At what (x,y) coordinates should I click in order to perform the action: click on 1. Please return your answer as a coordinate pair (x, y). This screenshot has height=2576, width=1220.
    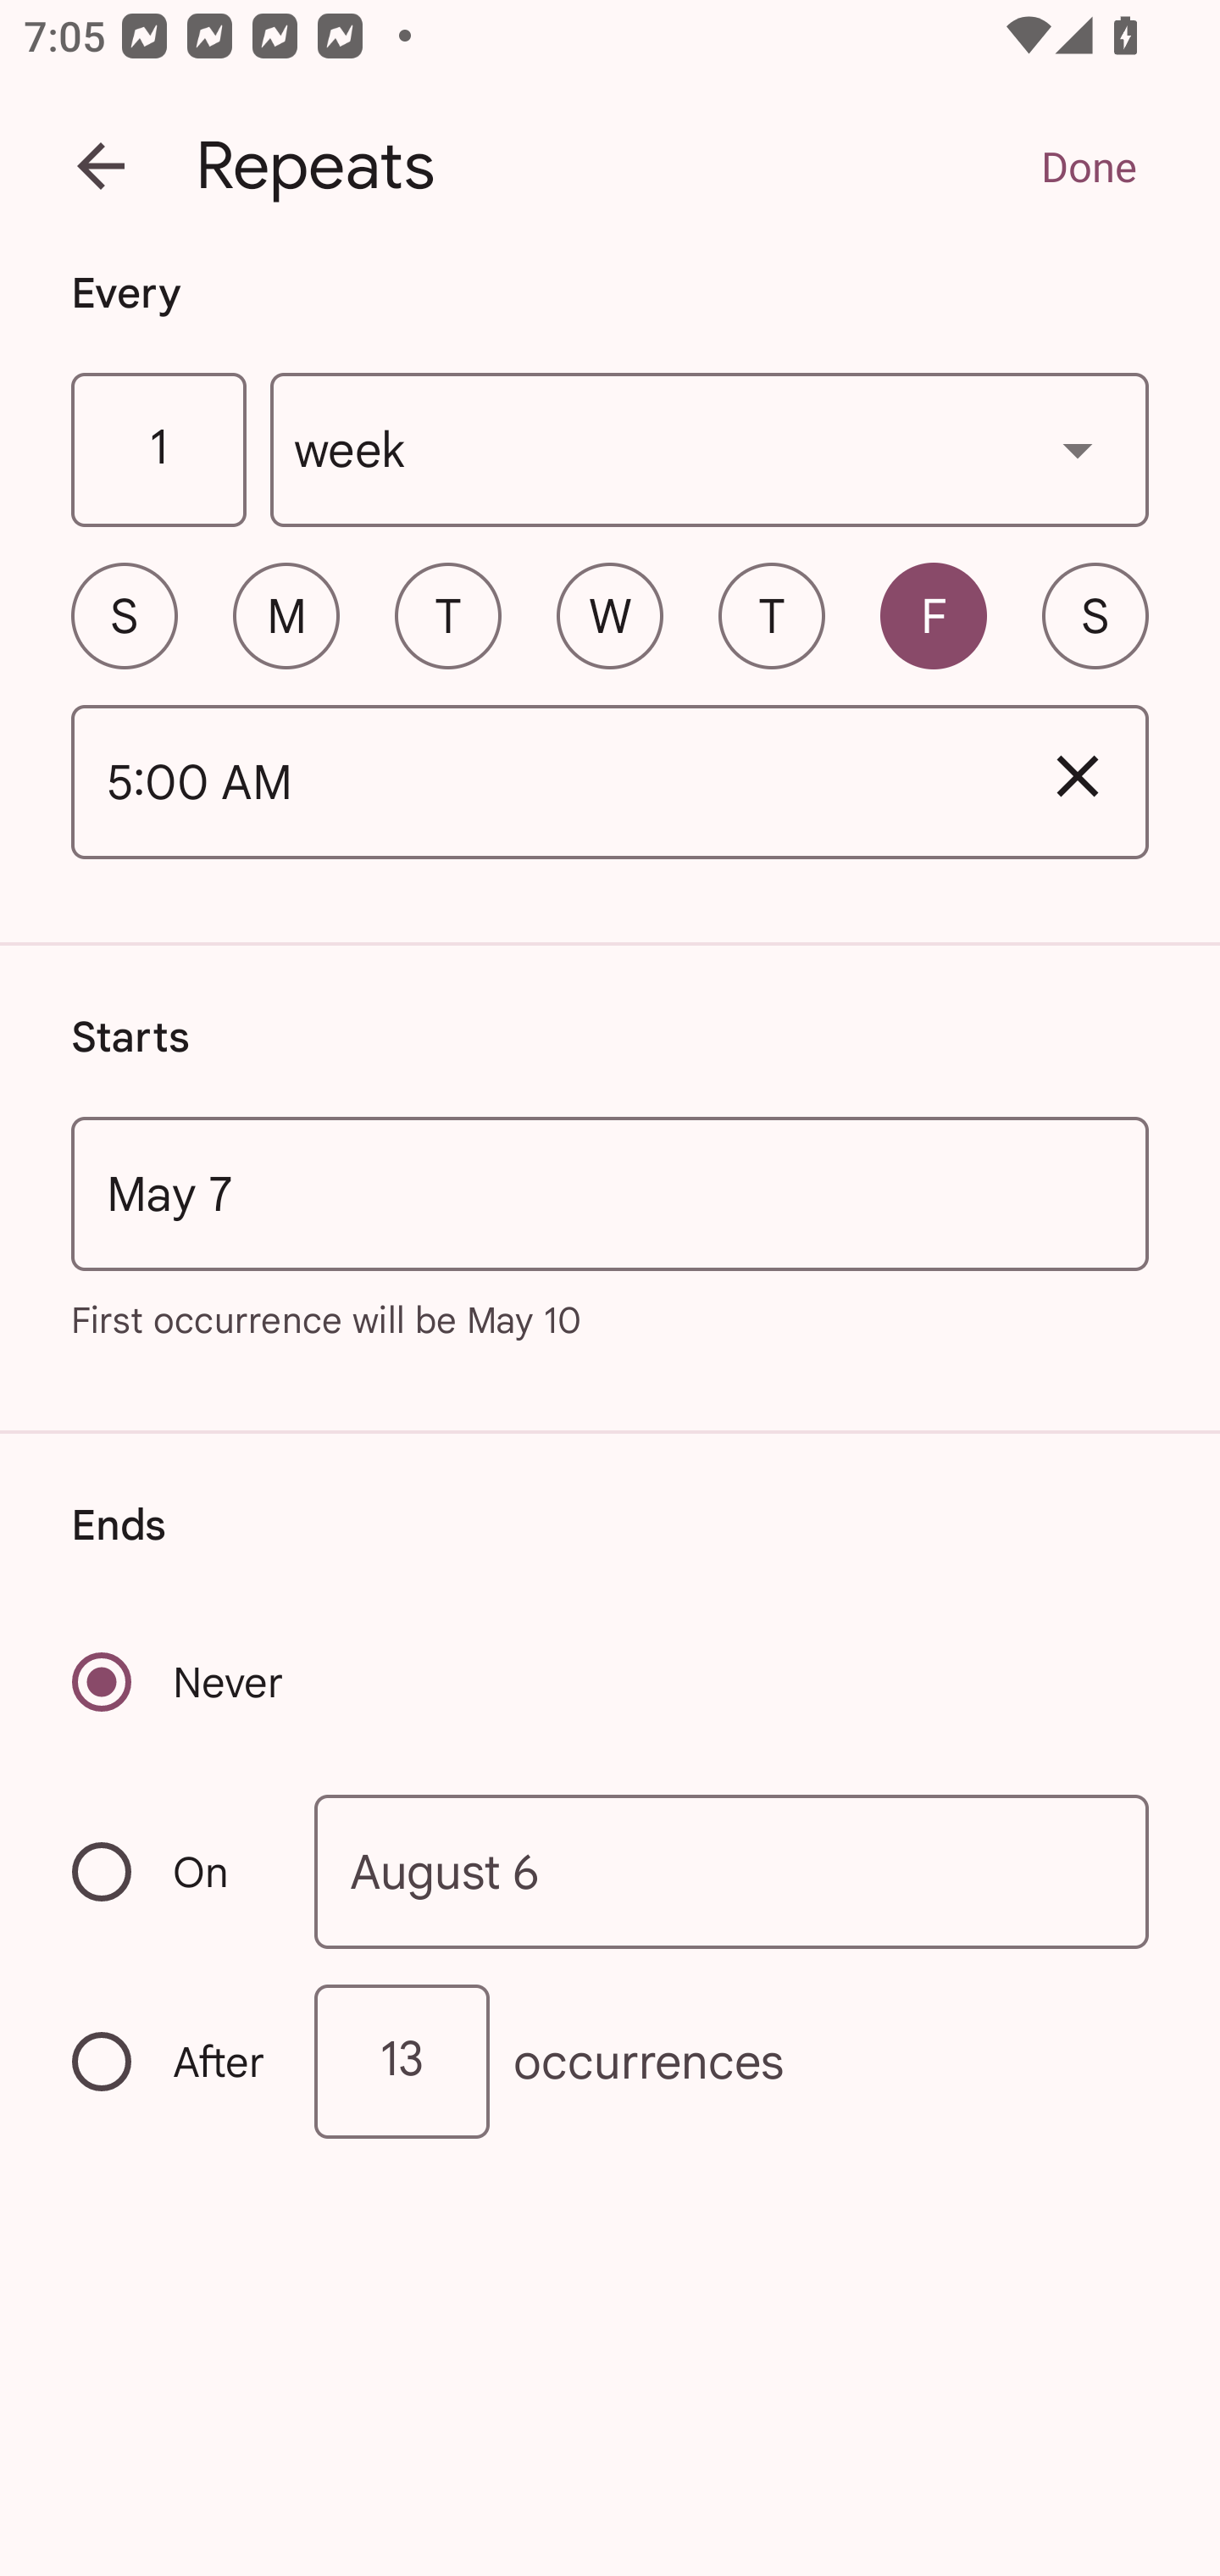
    Looking at the image, I should click on (158, 451).